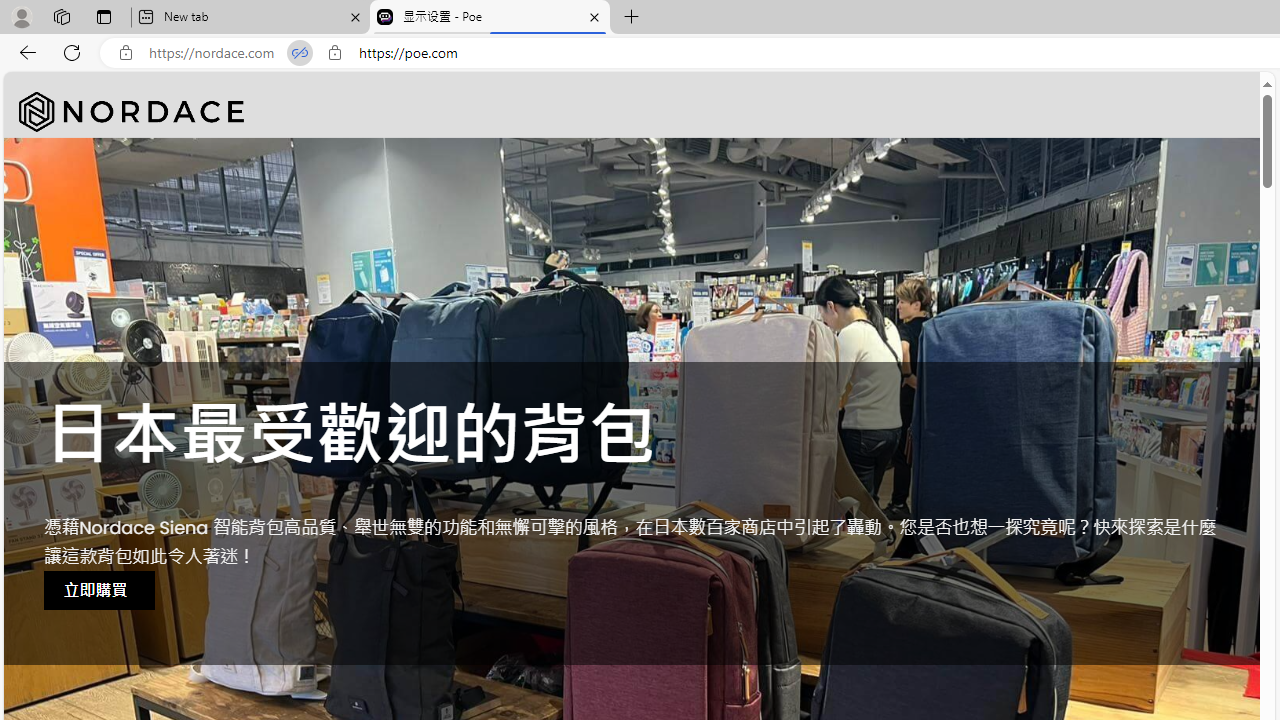 This screenshot has height=720, width=1280. Describe the element at coordinates (24, 52) in the screenshot. I see `Back` at that location.